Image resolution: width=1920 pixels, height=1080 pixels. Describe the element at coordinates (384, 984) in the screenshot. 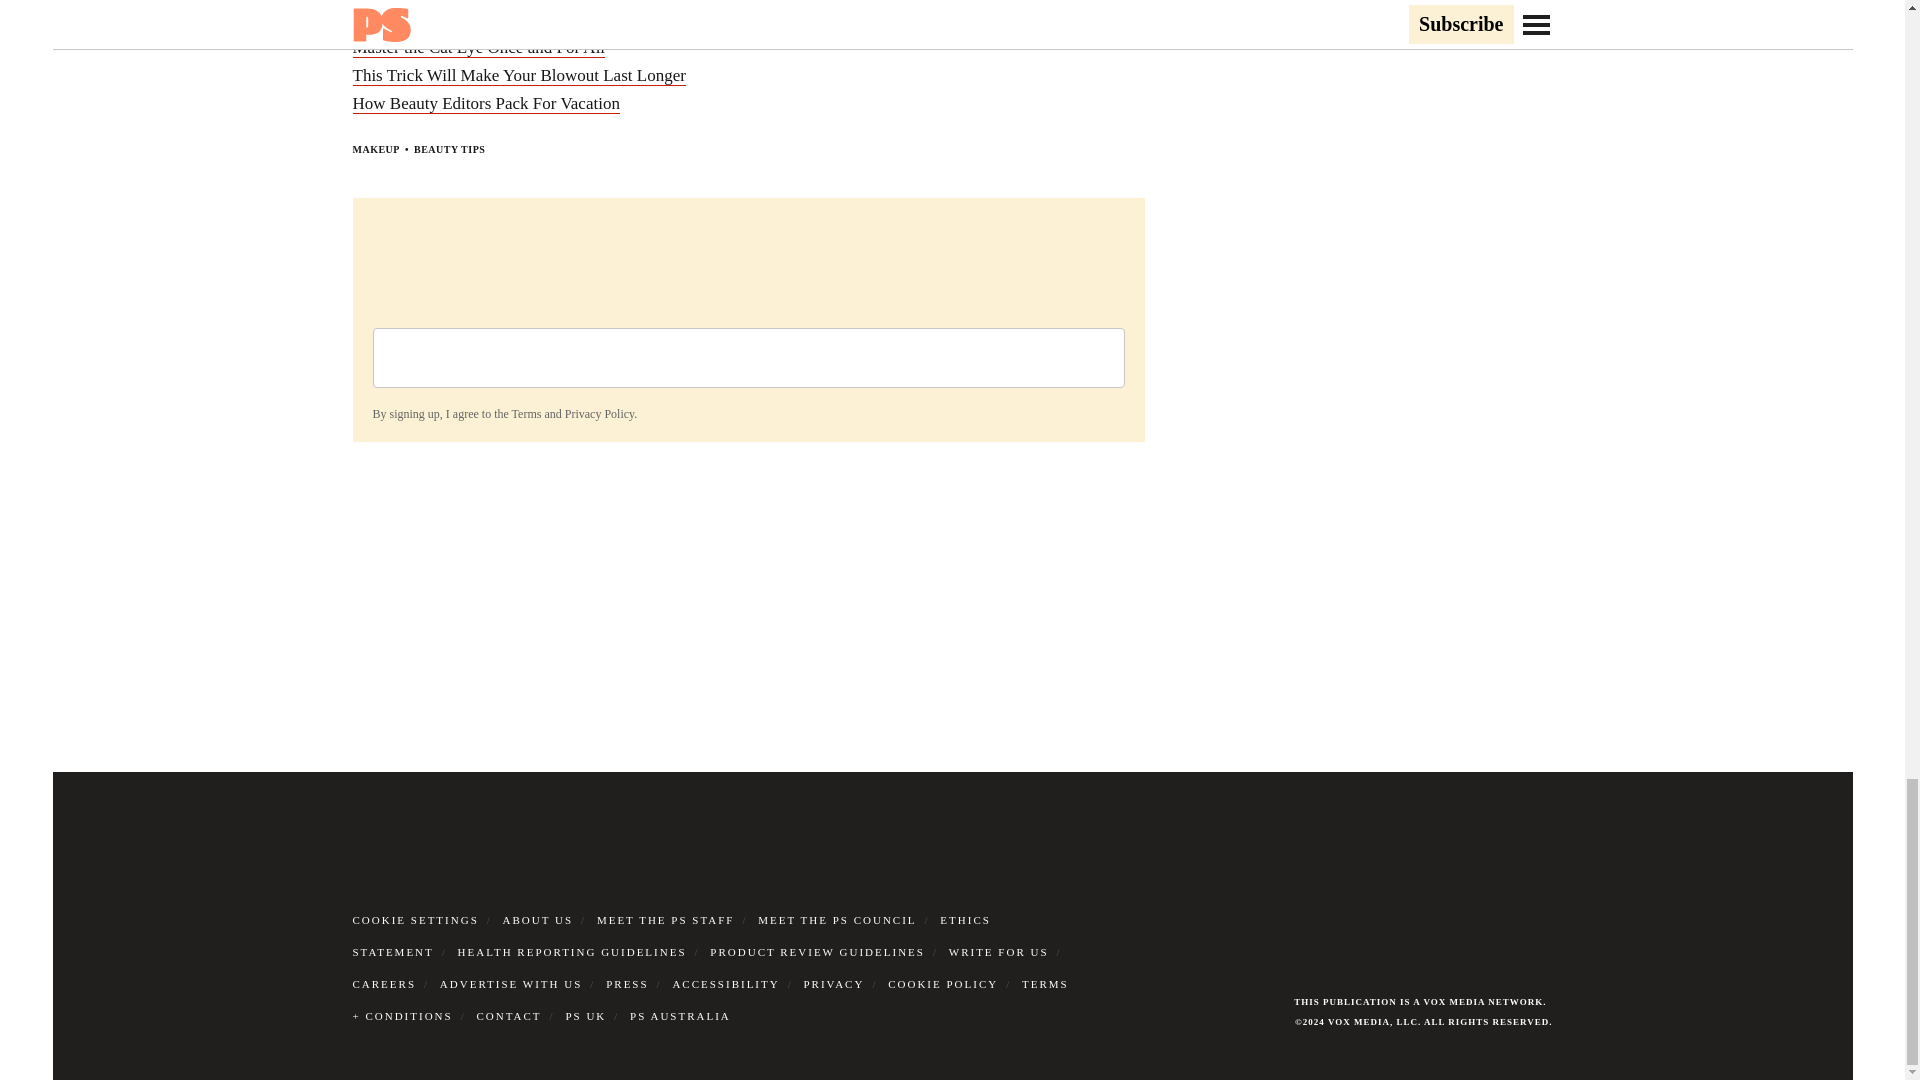

I see `CAREERS` at that location.